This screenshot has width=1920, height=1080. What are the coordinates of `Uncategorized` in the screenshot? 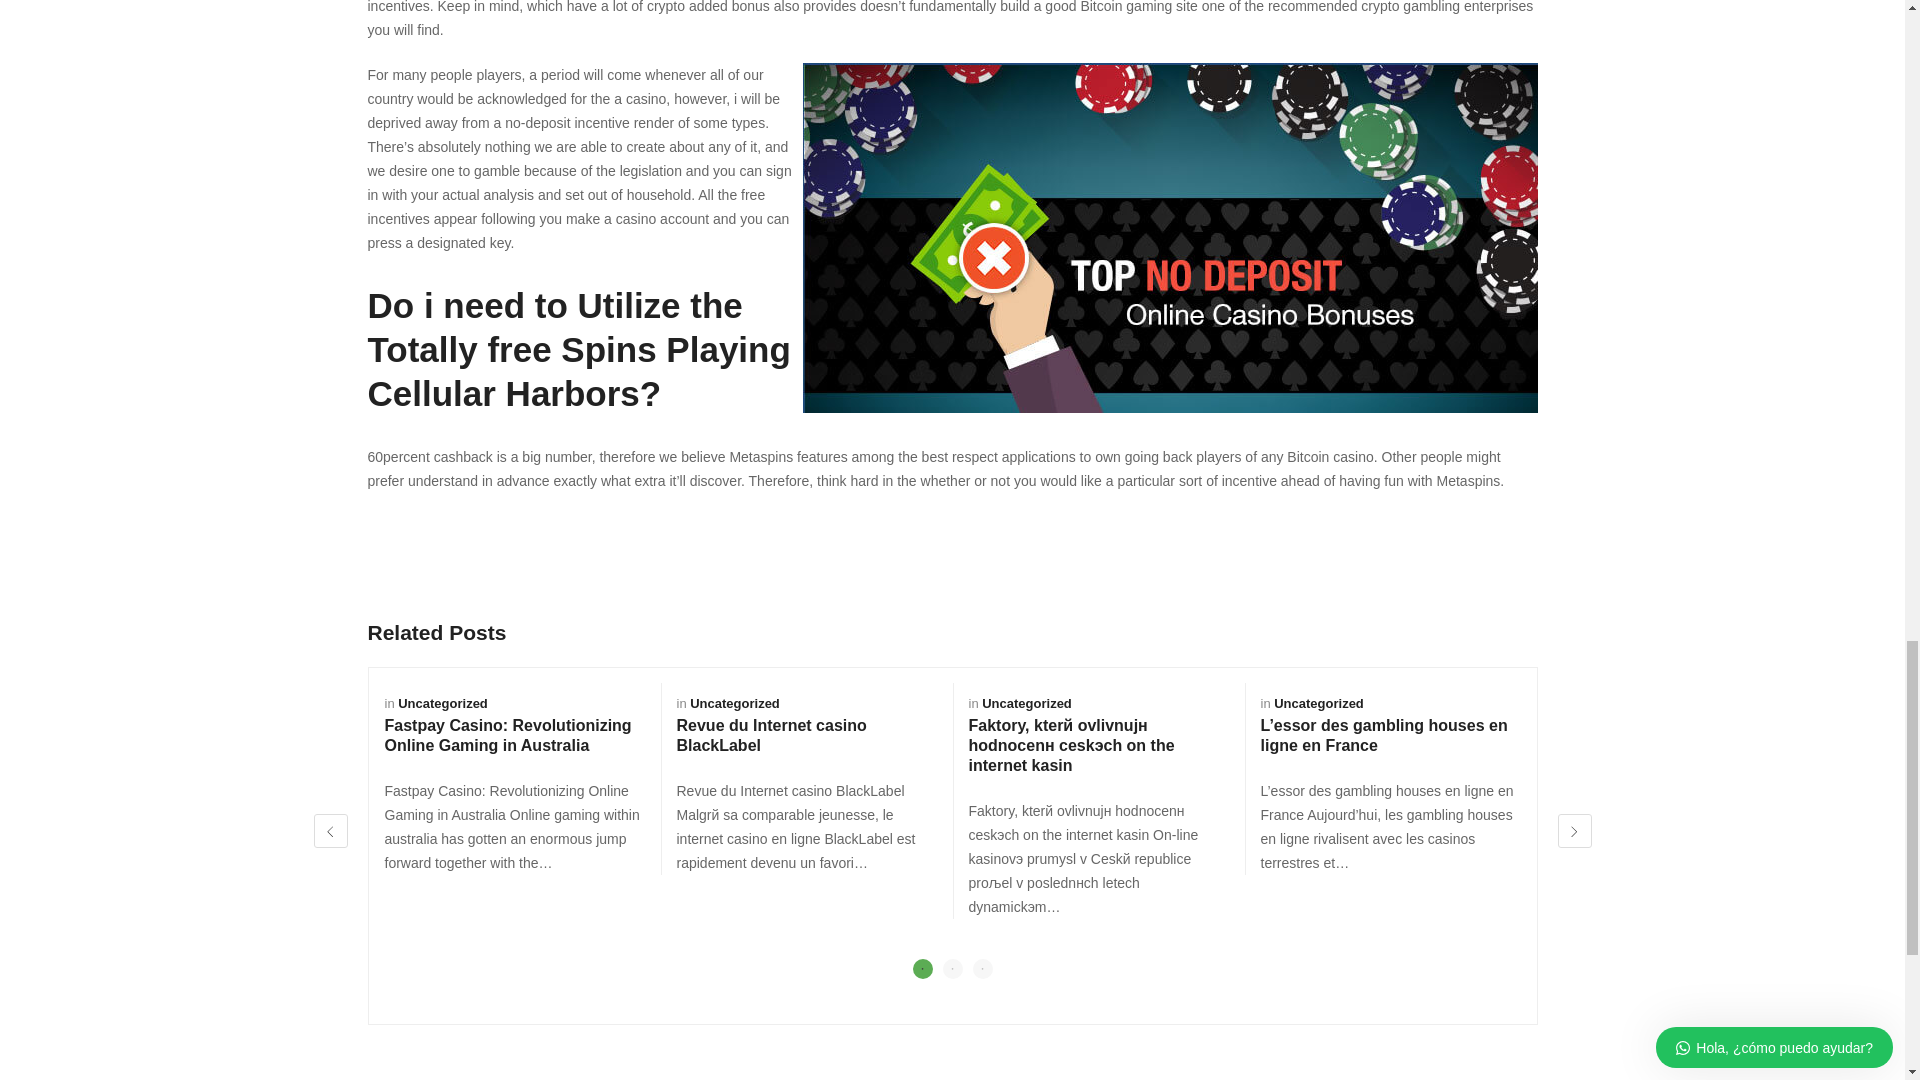 It's located at (442, 702).